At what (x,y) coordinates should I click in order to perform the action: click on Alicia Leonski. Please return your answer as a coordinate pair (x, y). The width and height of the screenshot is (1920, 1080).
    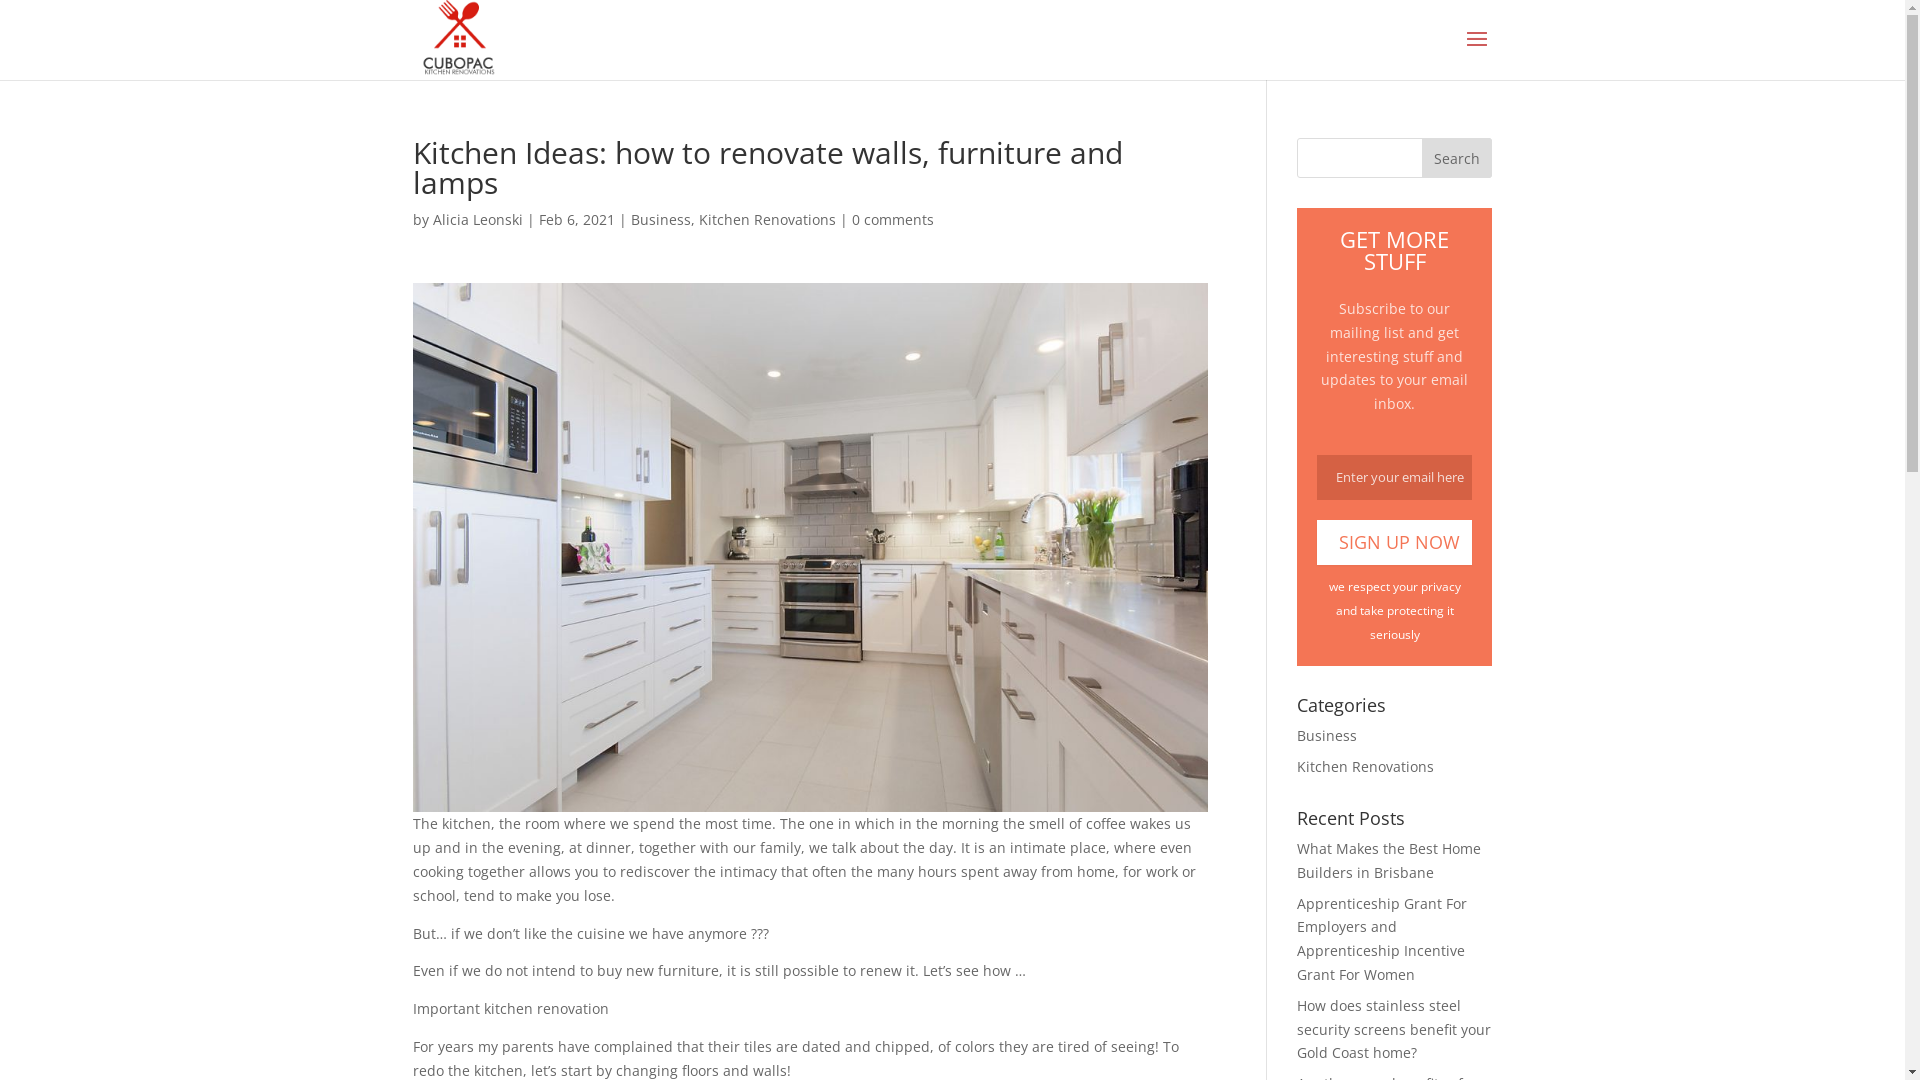
    Looking at the image, I should click on (477, 220).